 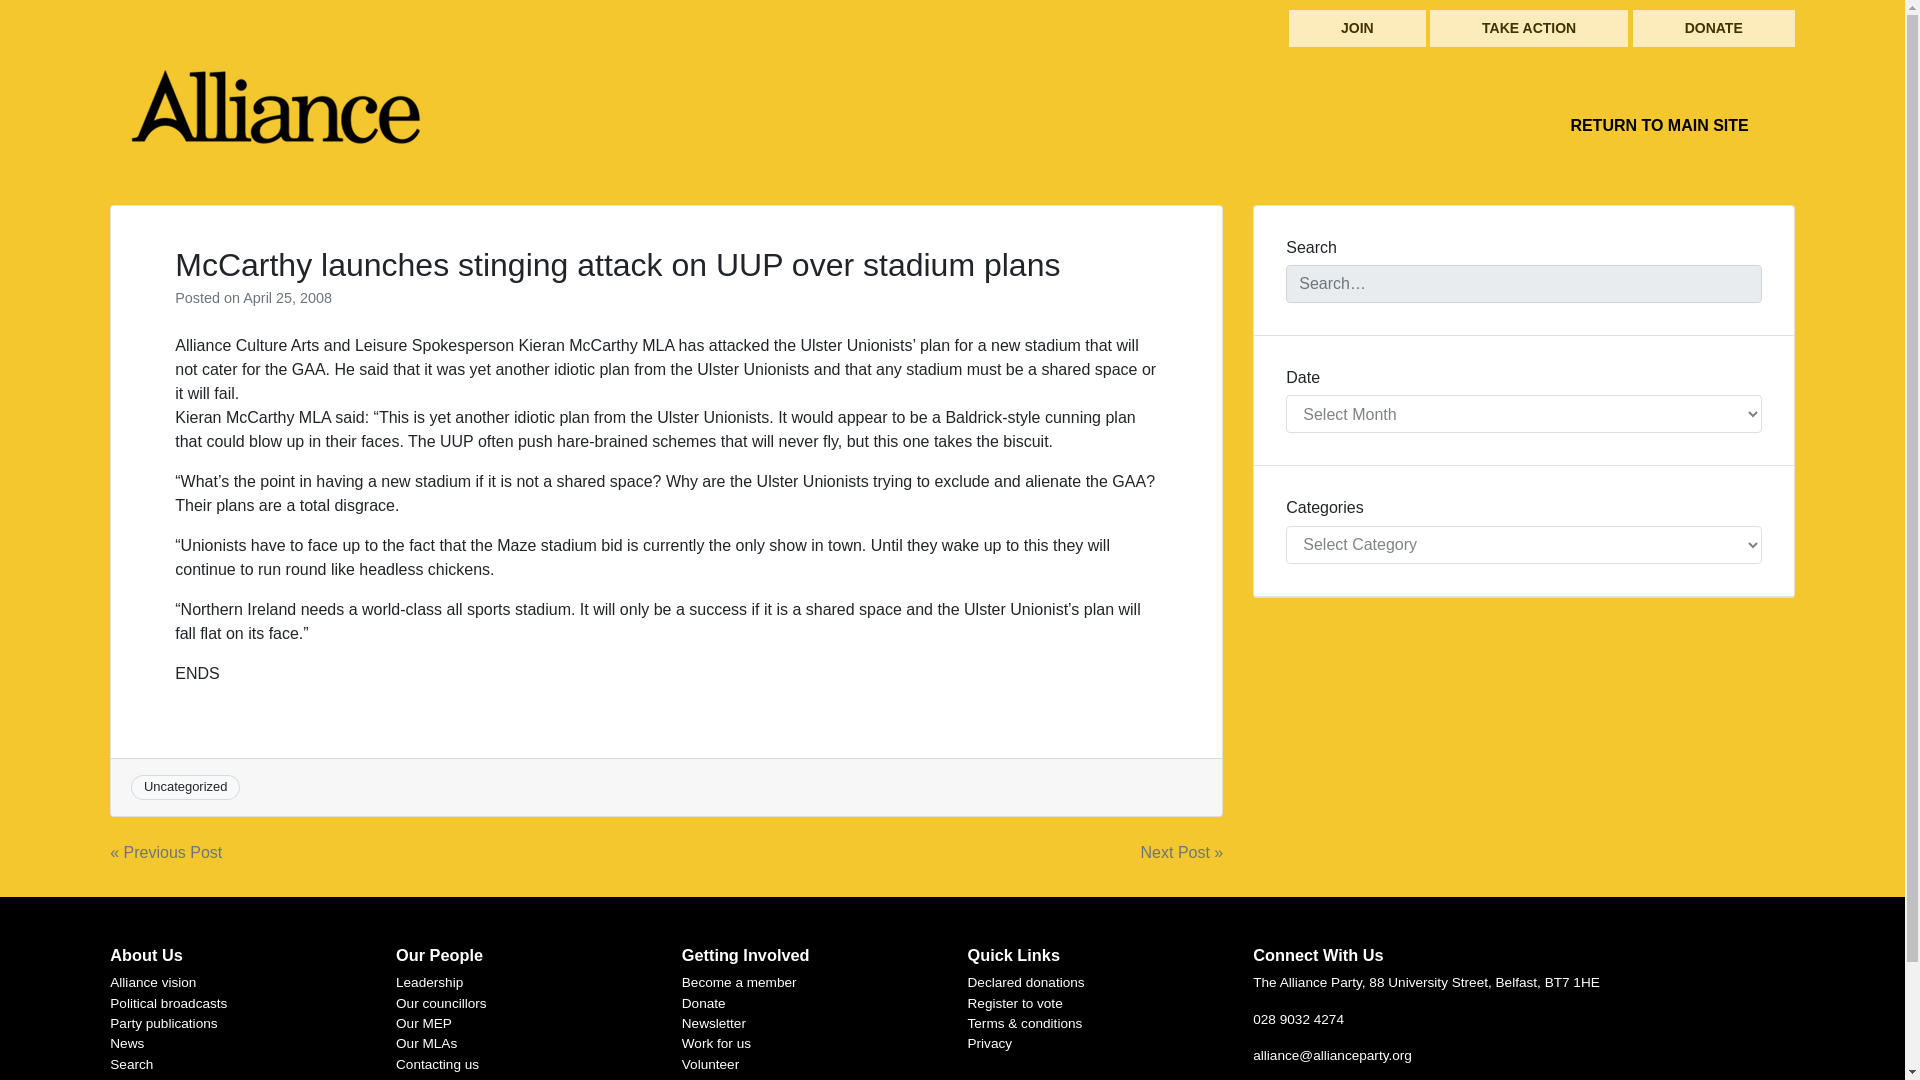 What do you see at coordinates (428, 982) in the screenshot?
I see `Leadership` at bounding box center [428, 982].